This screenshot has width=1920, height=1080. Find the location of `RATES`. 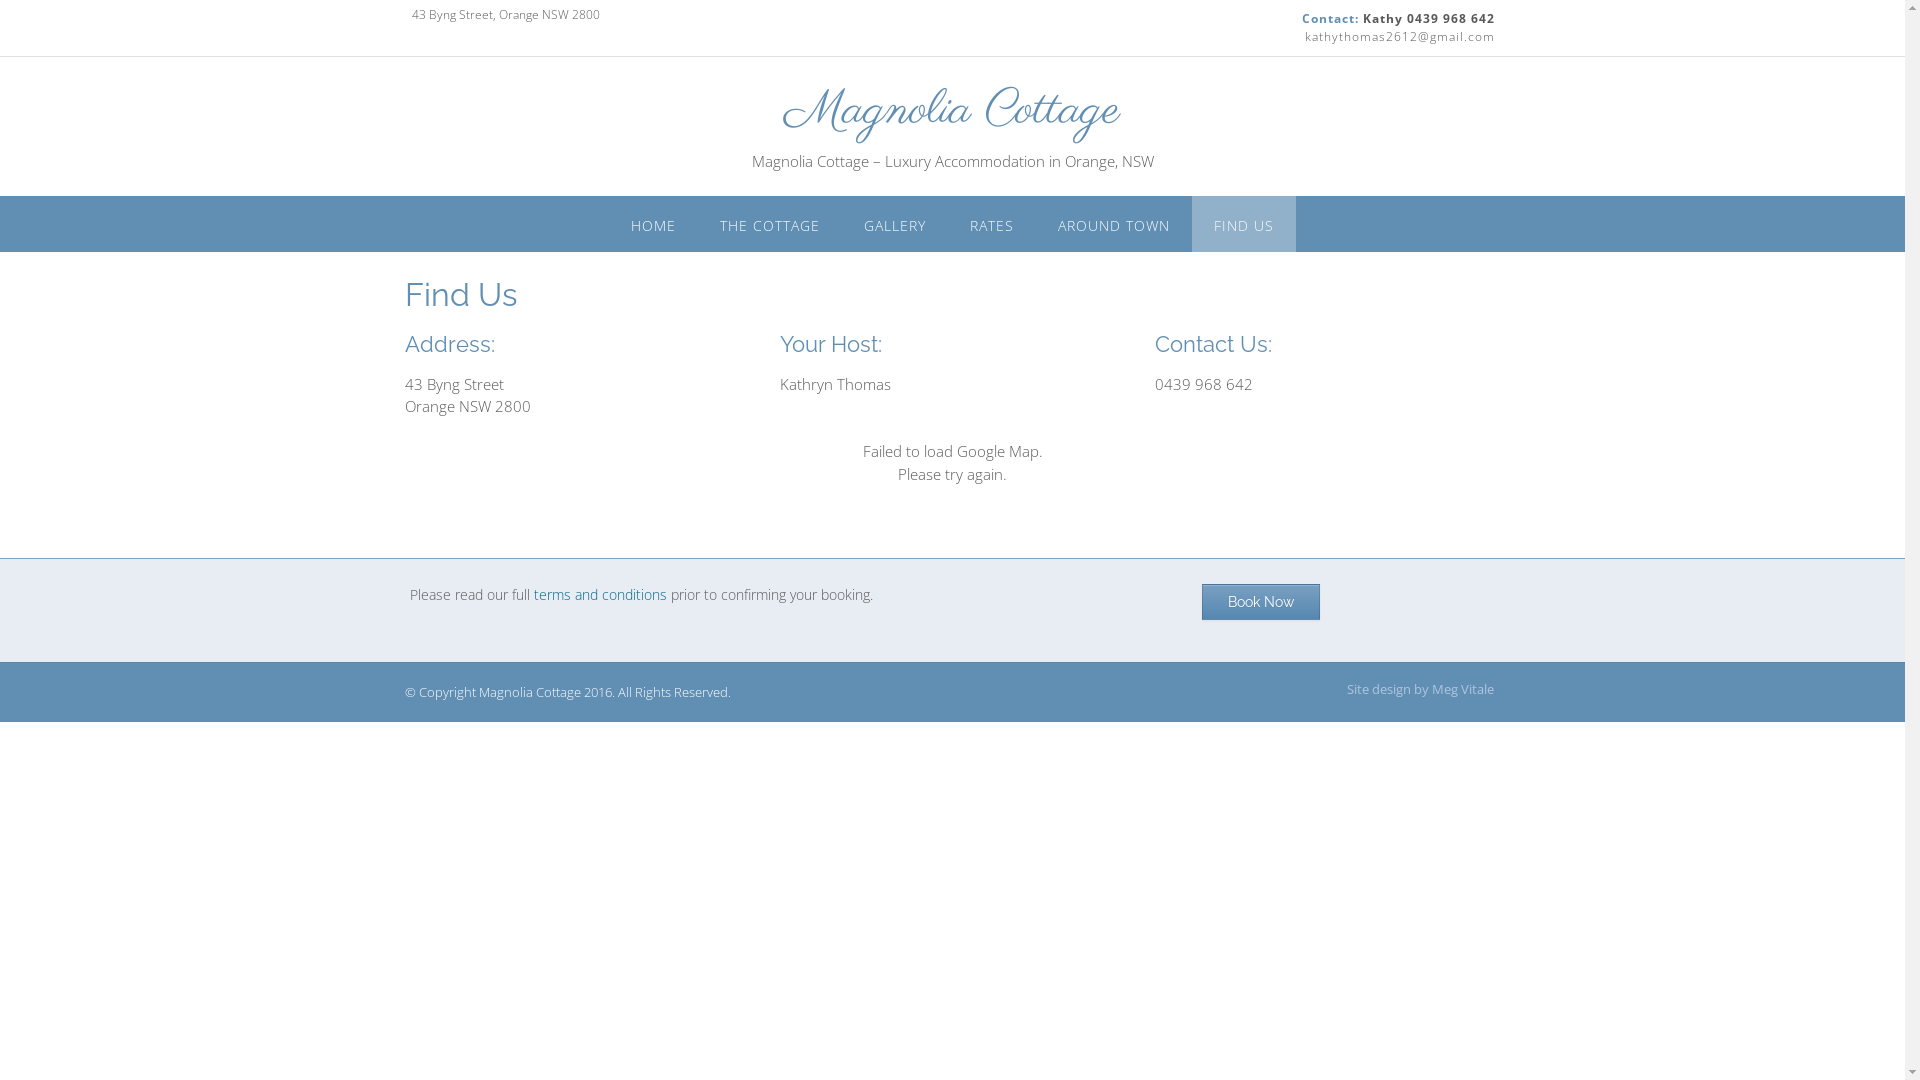

RATES is located at coordinates (992, 224).